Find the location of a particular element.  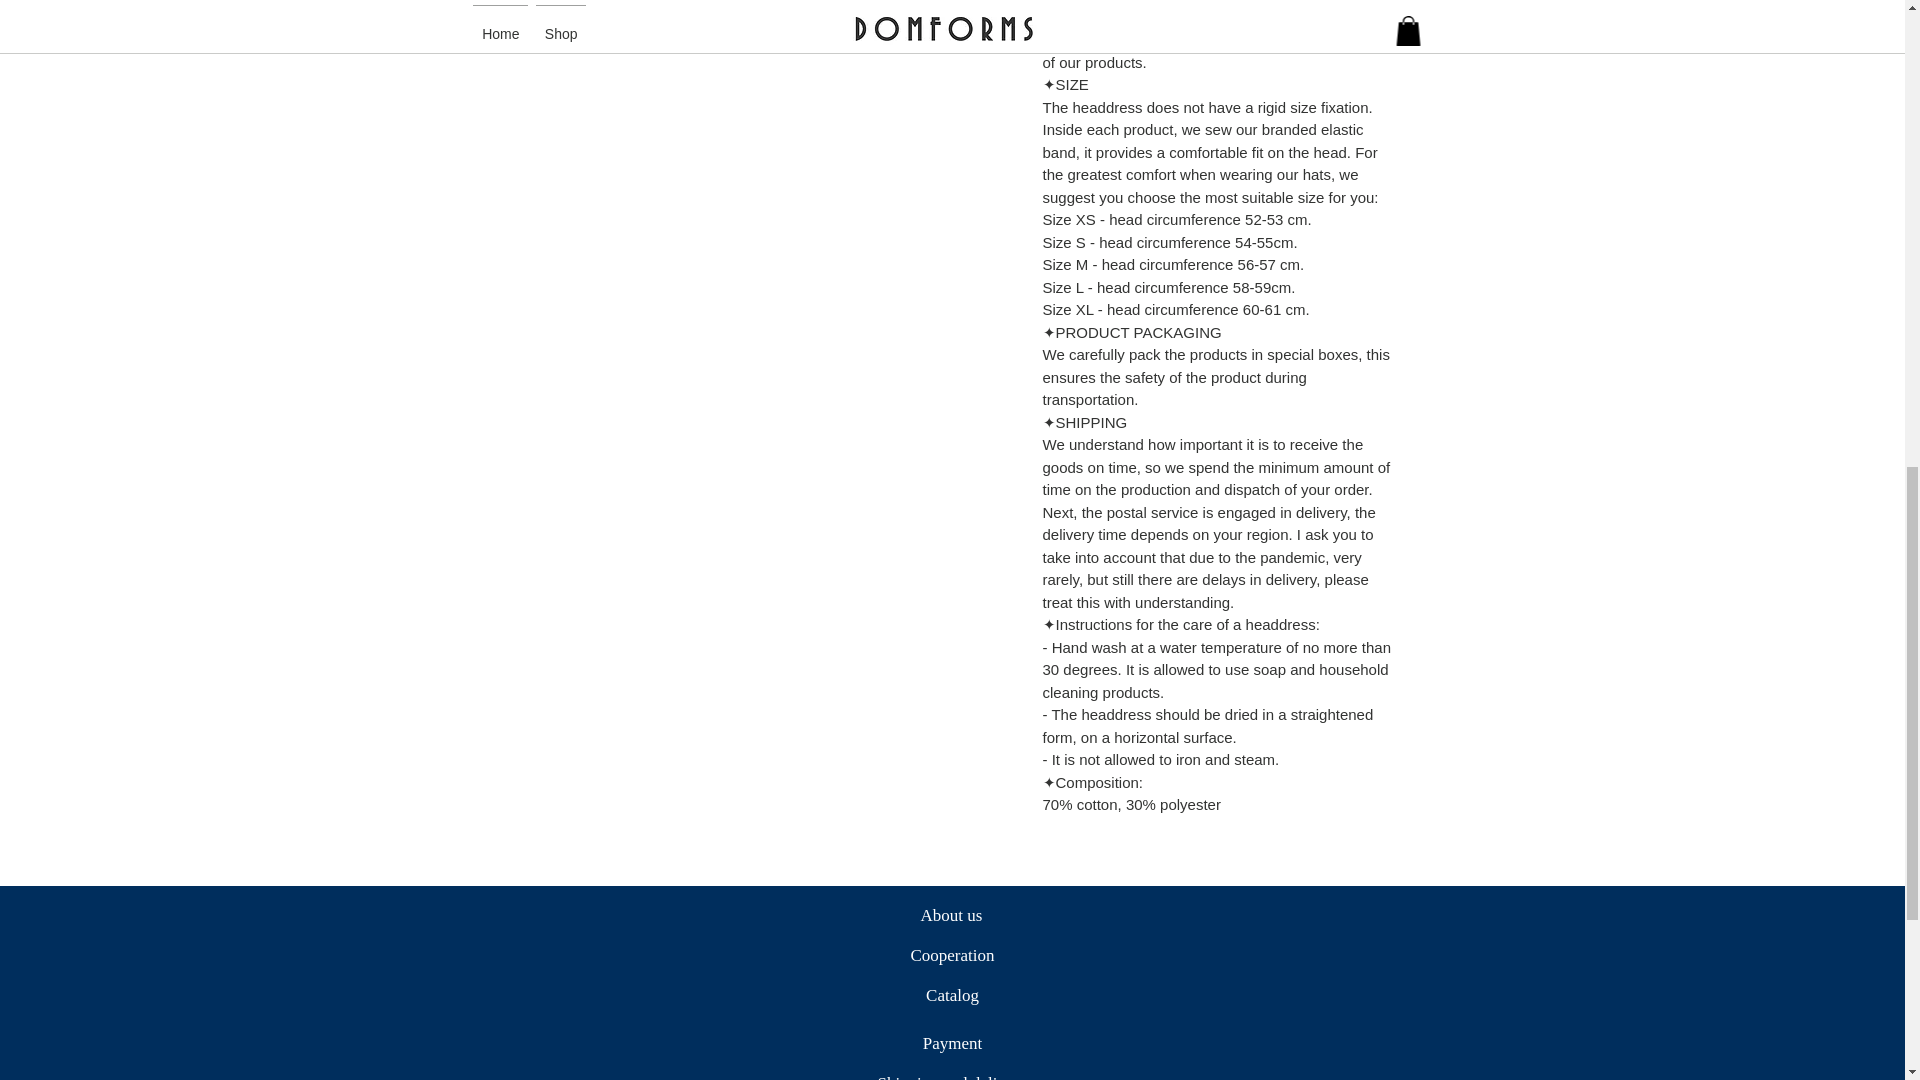

Shipping and delivery is located at coordinates (952, 1072).